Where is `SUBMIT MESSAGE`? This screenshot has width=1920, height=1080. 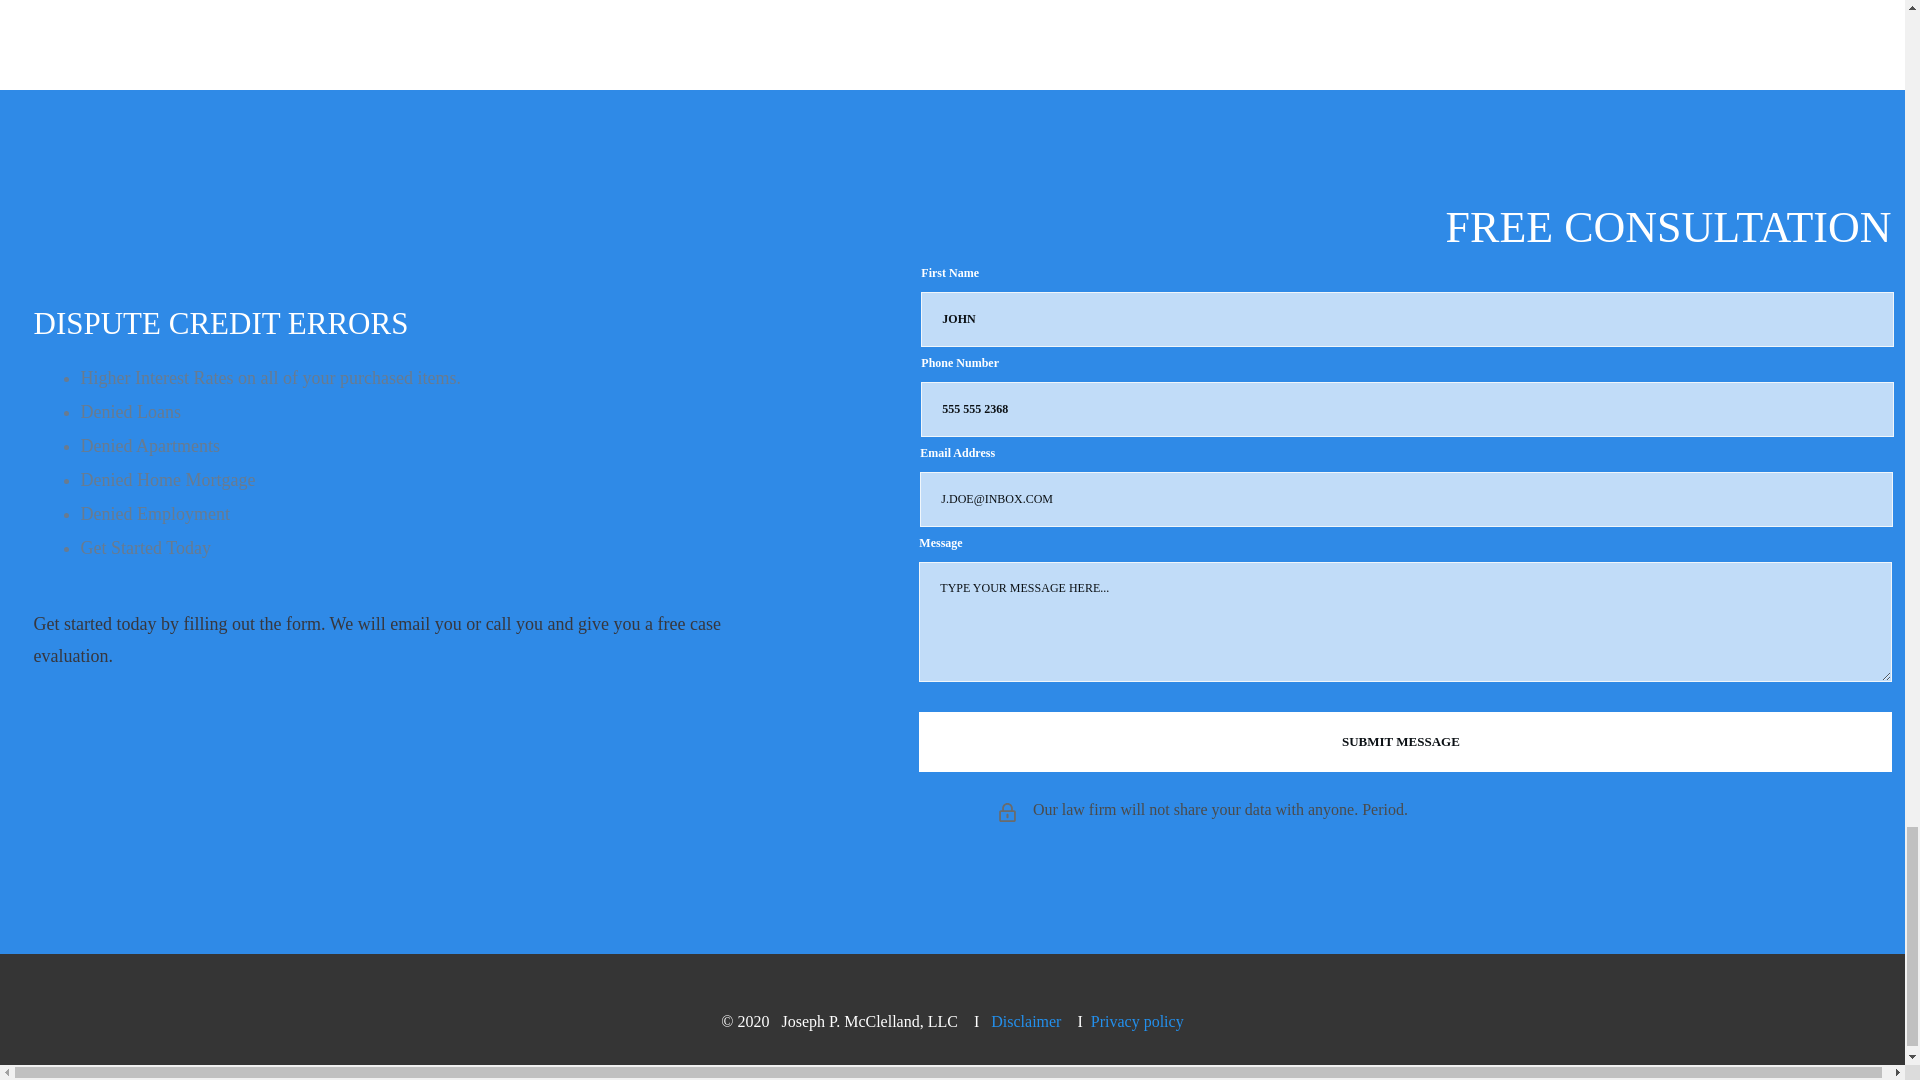 SUBMIT MESSAGE is located at coordinates (1405, 742).